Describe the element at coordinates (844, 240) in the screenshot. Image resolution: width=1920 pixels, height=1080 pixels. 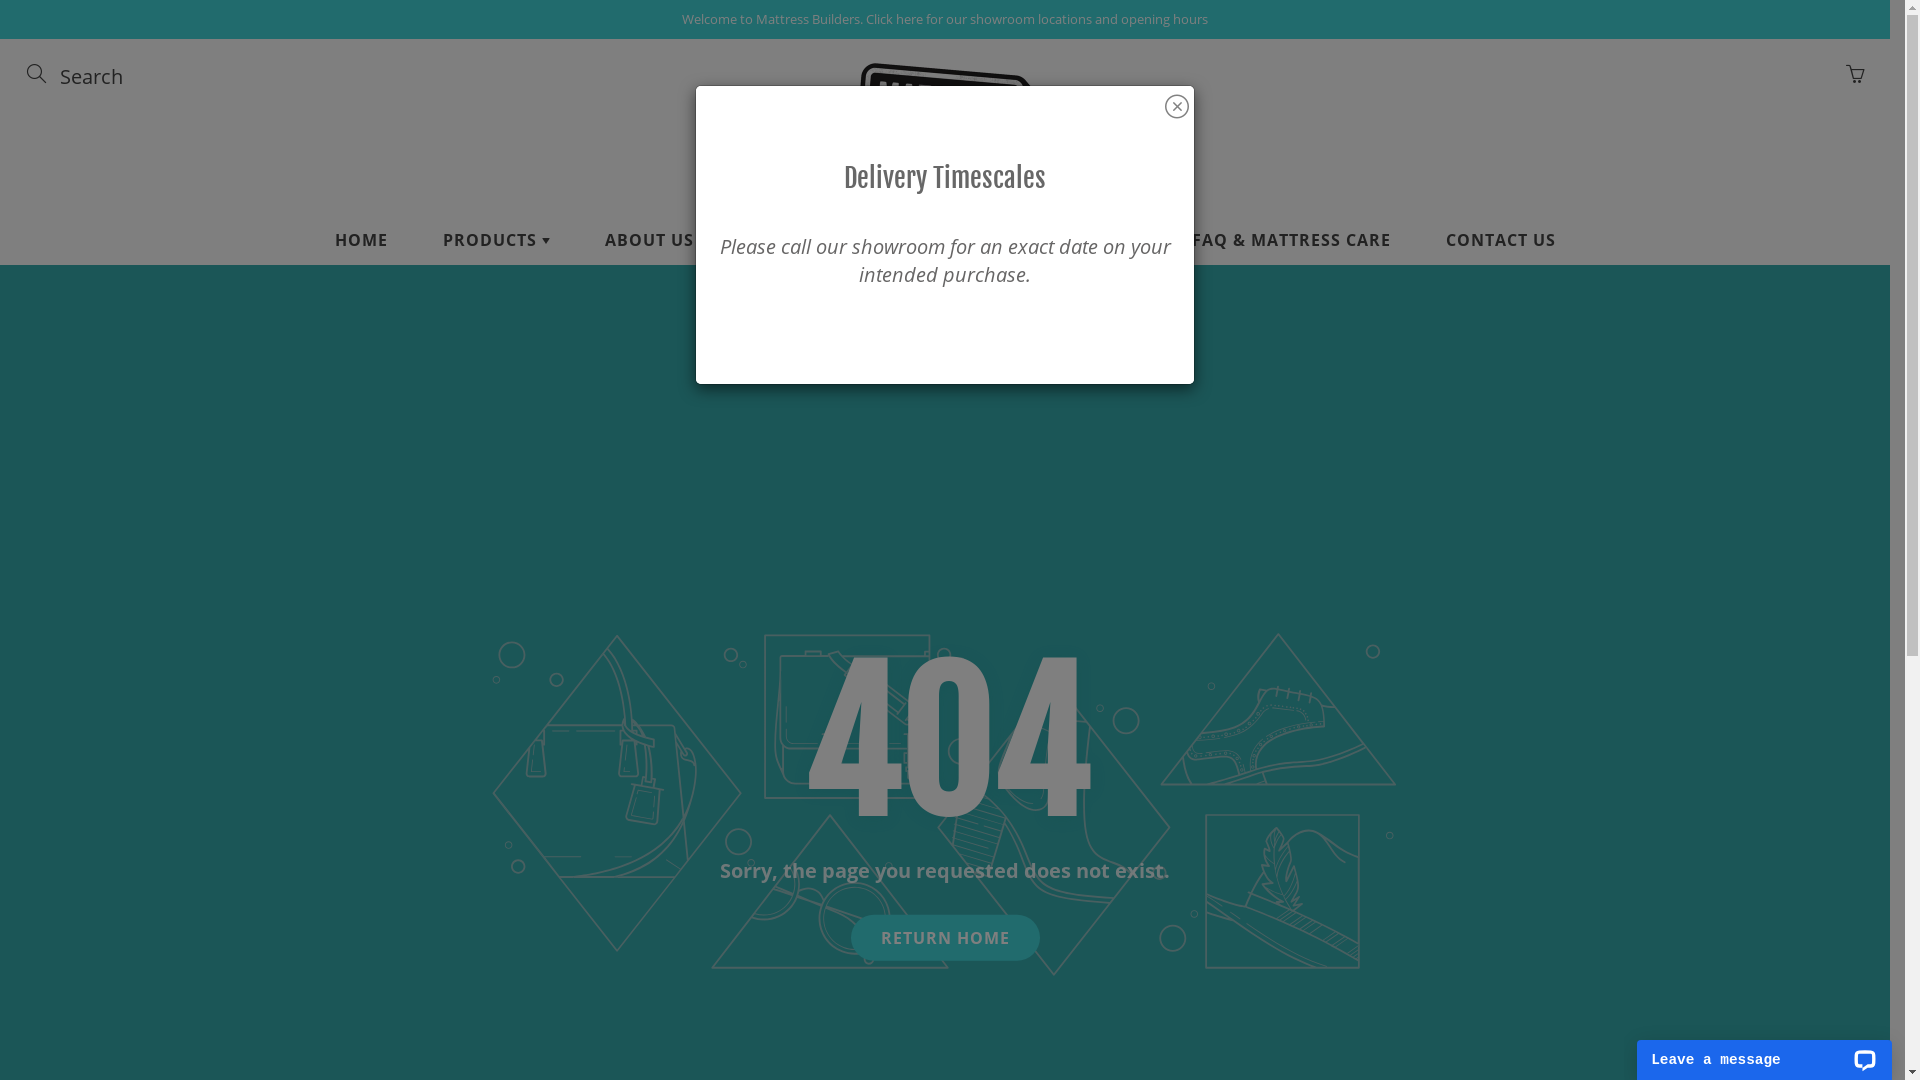
I see `CUSTOM MATTRESSES` at that location.